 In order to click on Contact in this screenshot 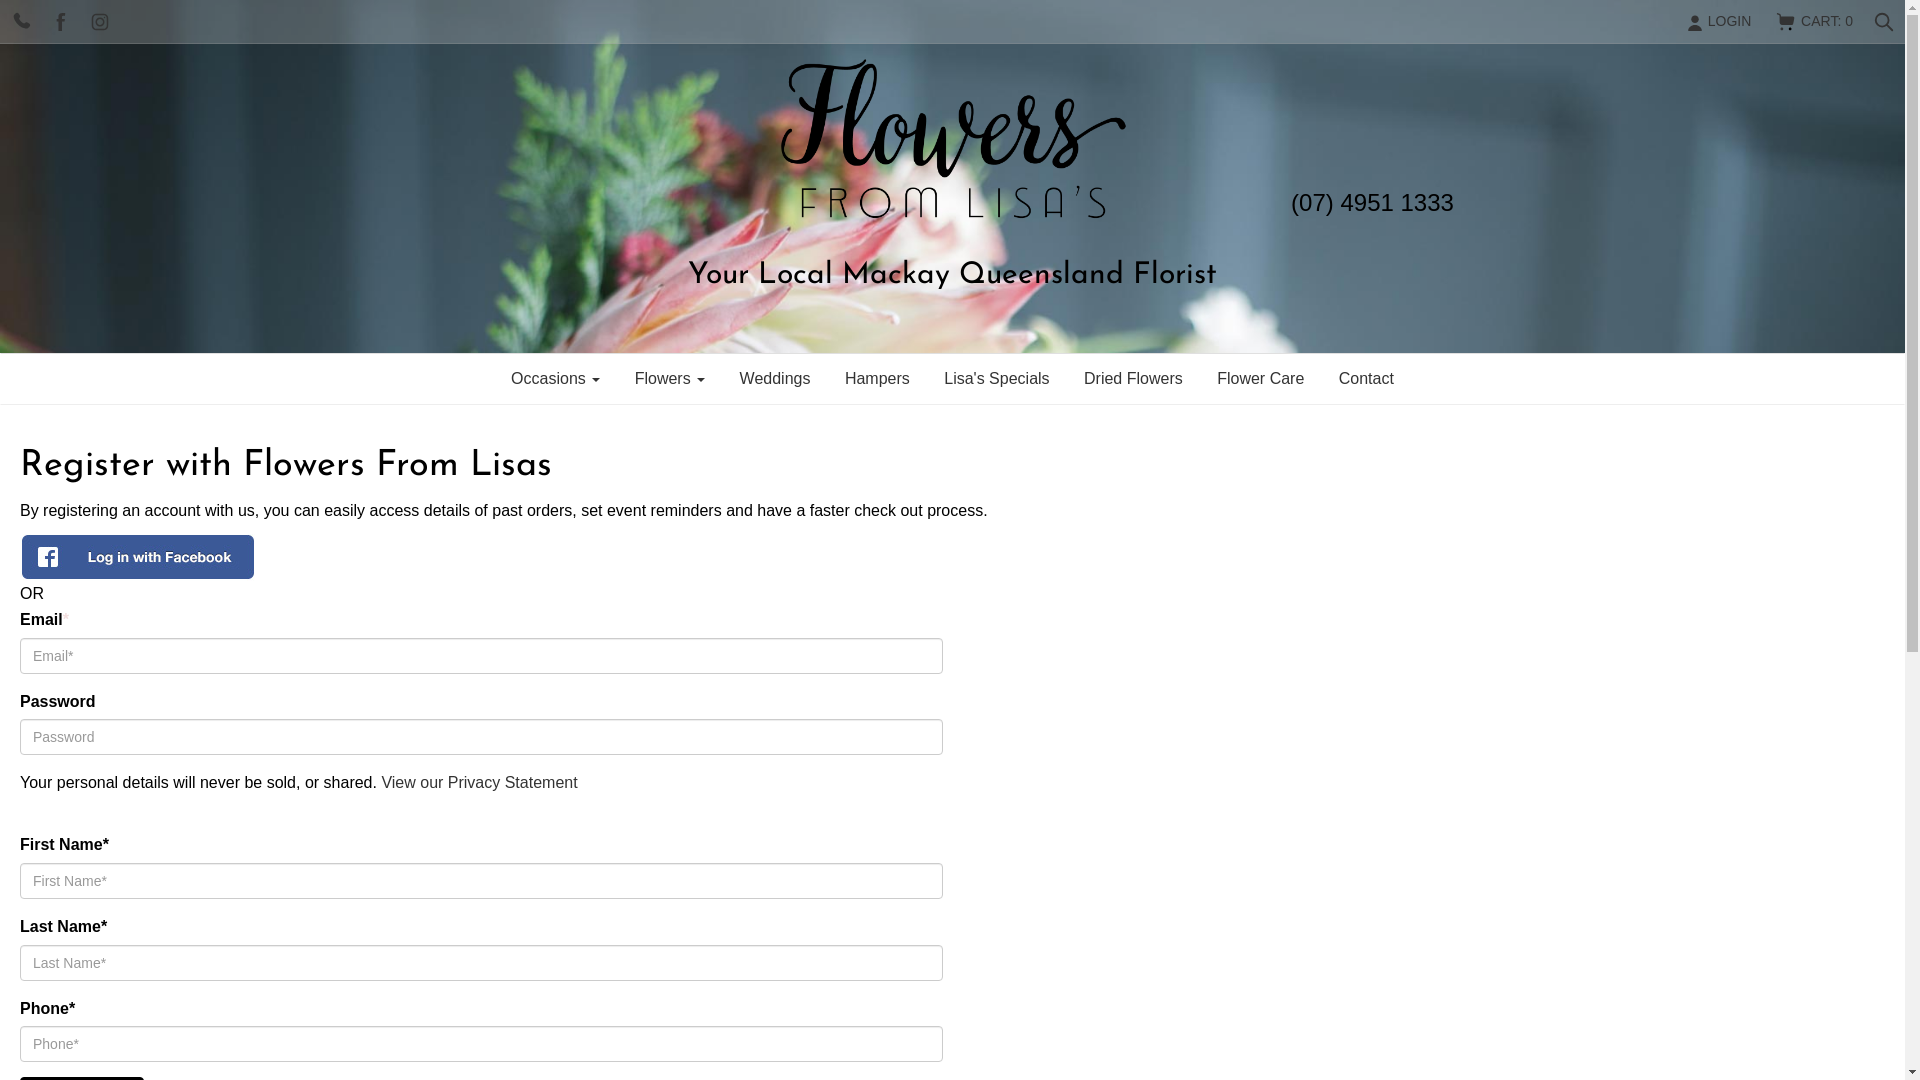, I will do `click(1366, 379)`.